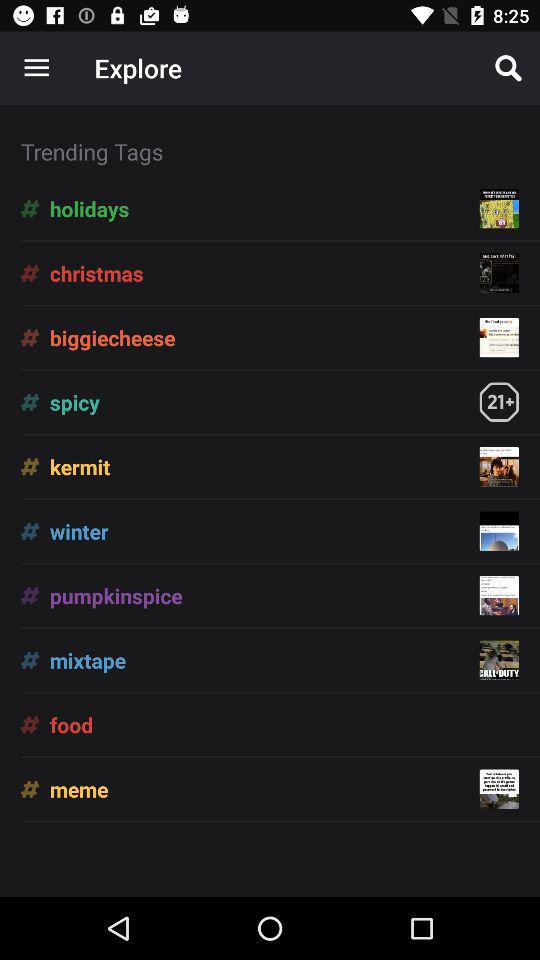 This screenshot has width=540, height=960. What do you see at coordinates (36, 68) in the screenshot?
I see `turn on the item next to the explore icon` at bounding box center [36, 68].